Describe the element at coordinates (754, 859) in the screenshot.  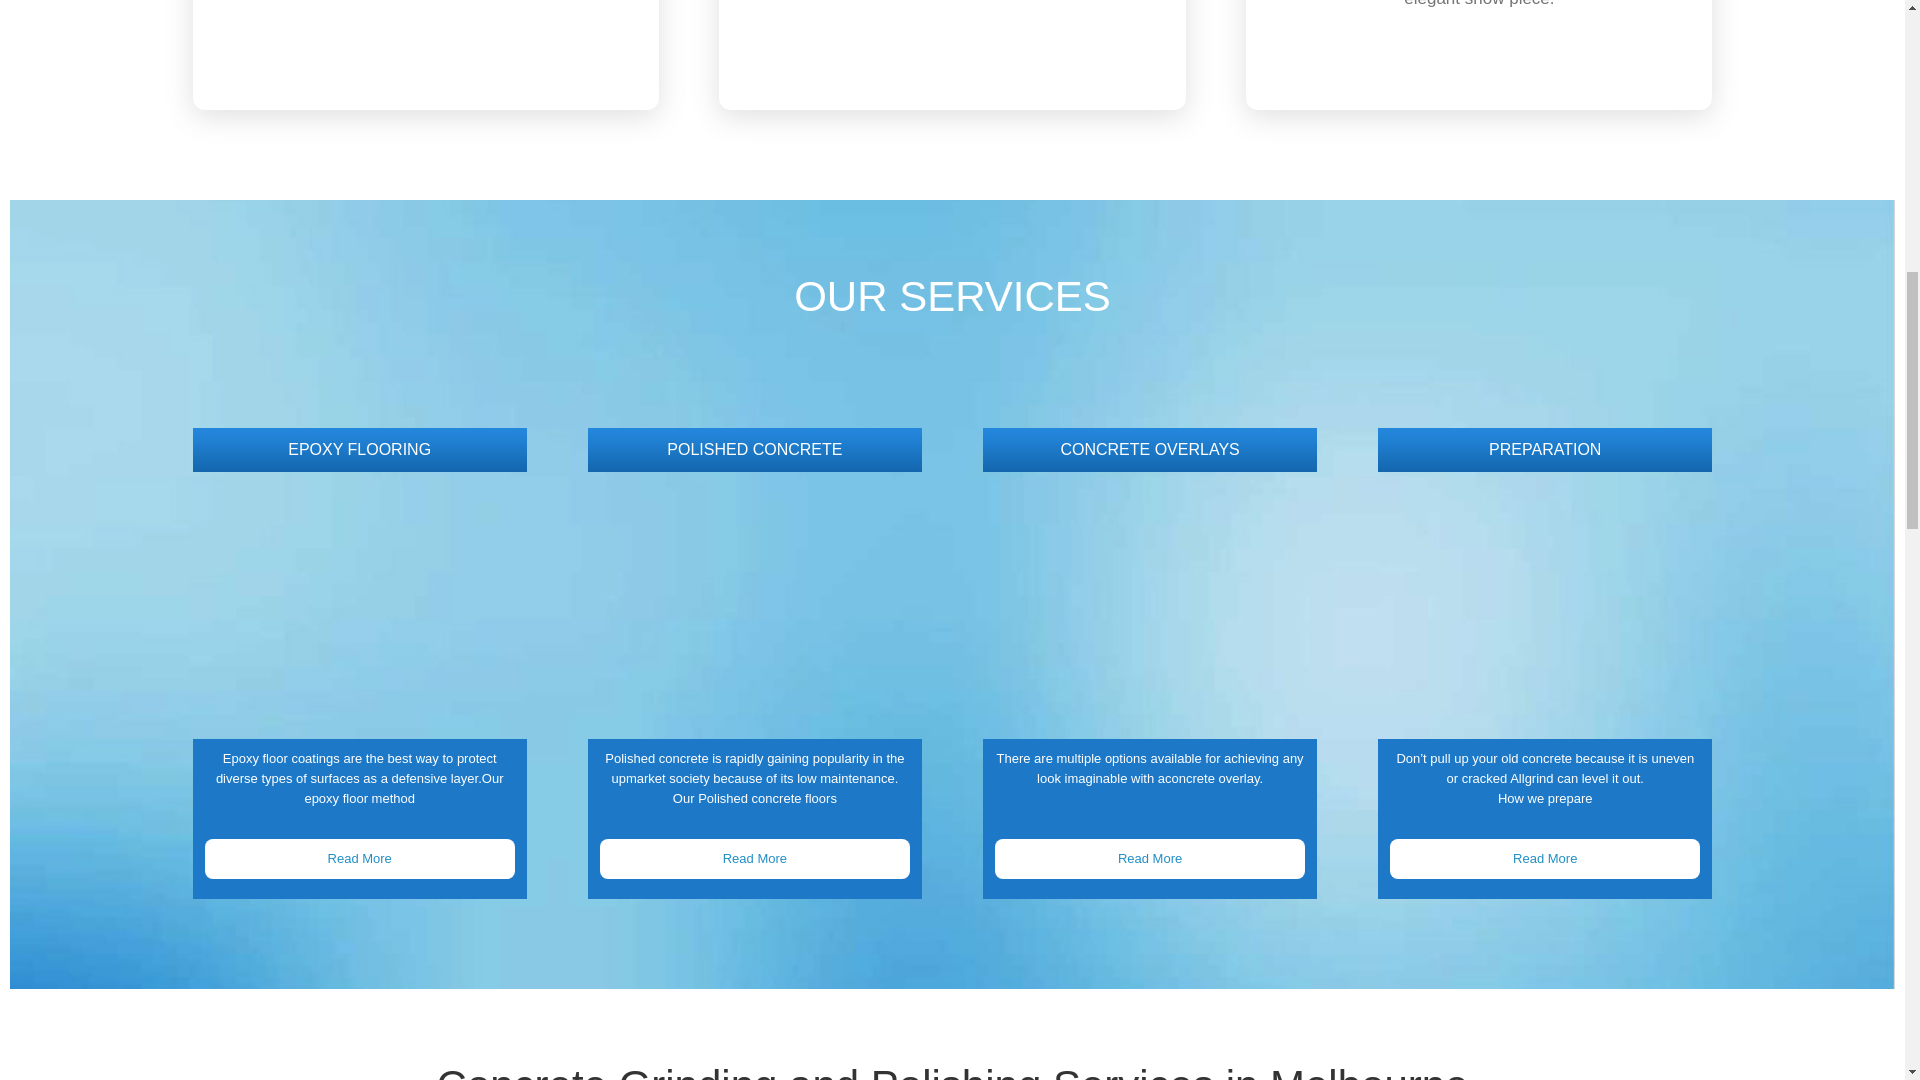
I see `Read More` at that location.